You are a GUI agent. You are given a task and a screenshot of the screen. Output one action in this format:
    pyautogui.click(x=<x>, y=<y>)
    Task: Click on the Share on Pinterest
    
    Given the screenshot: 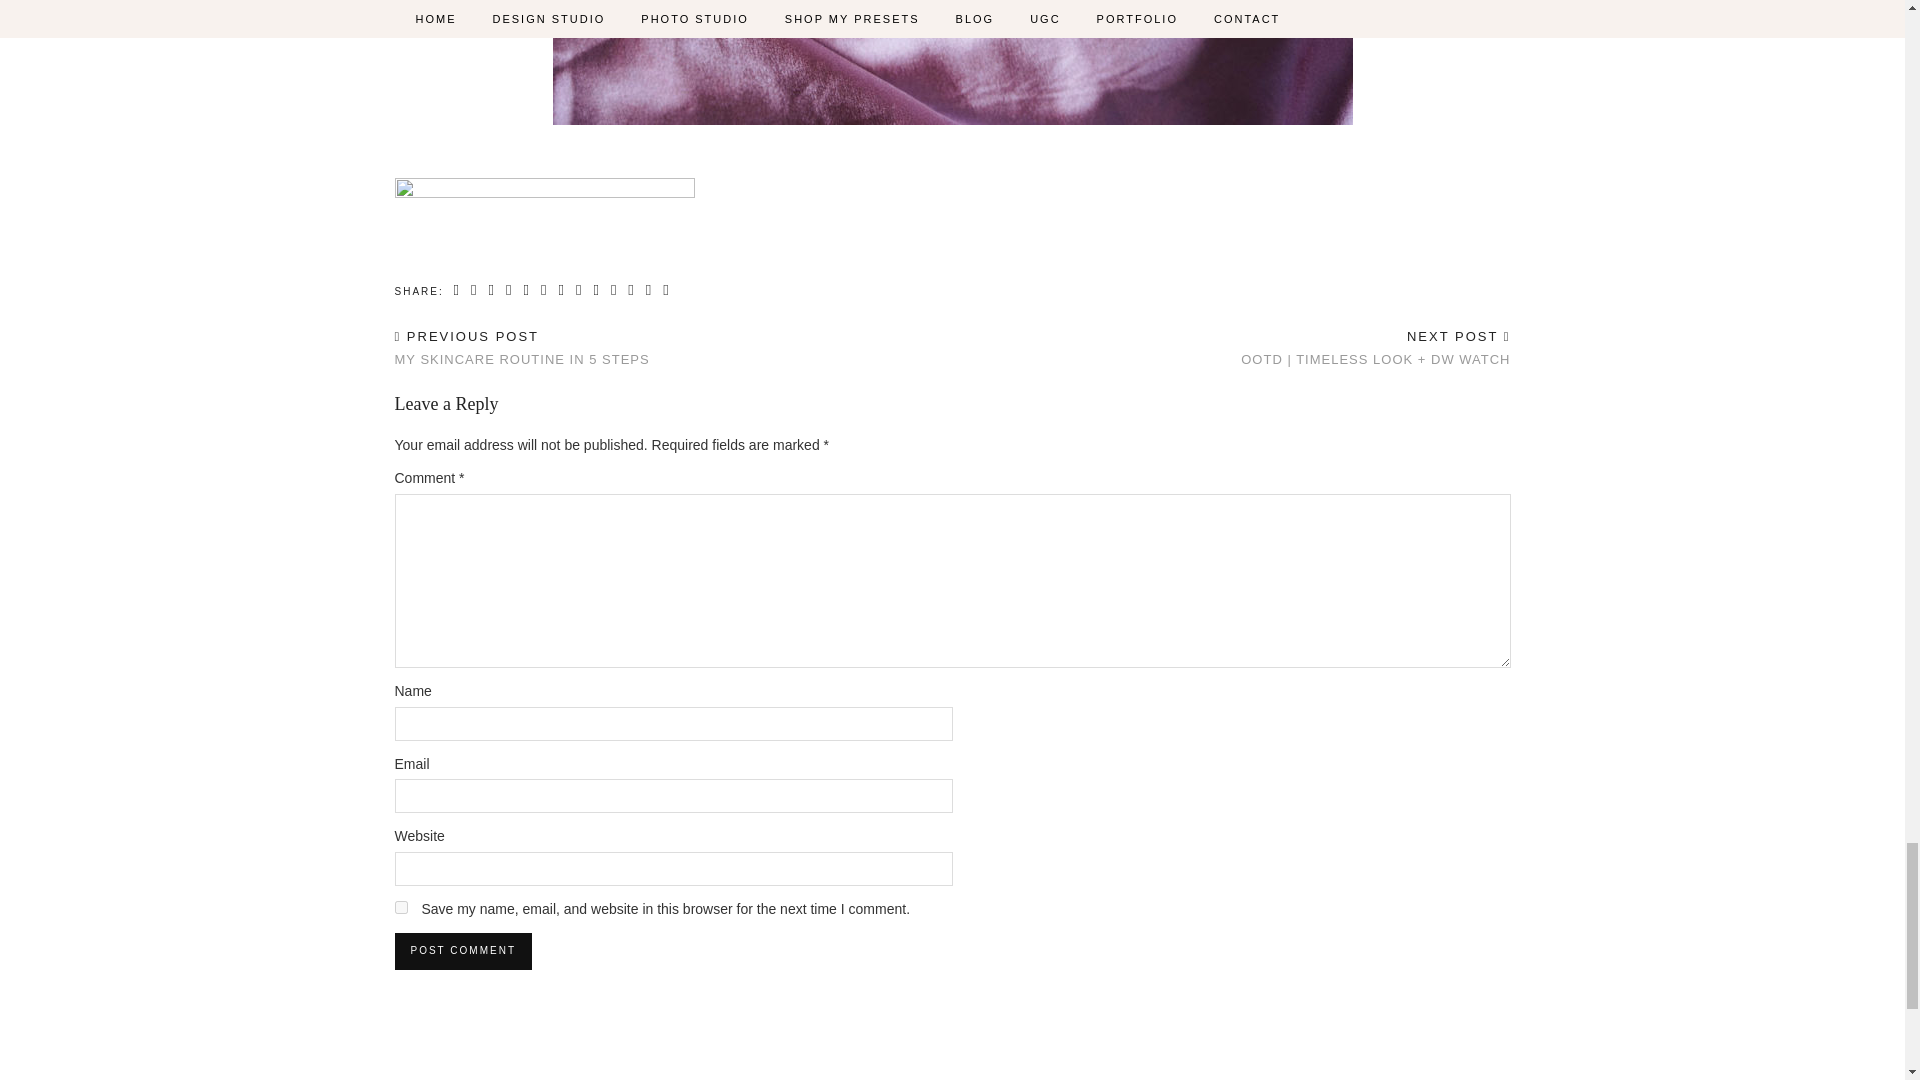 What is the action you would take?
    pyautogui.click(x=510, y=290)
    